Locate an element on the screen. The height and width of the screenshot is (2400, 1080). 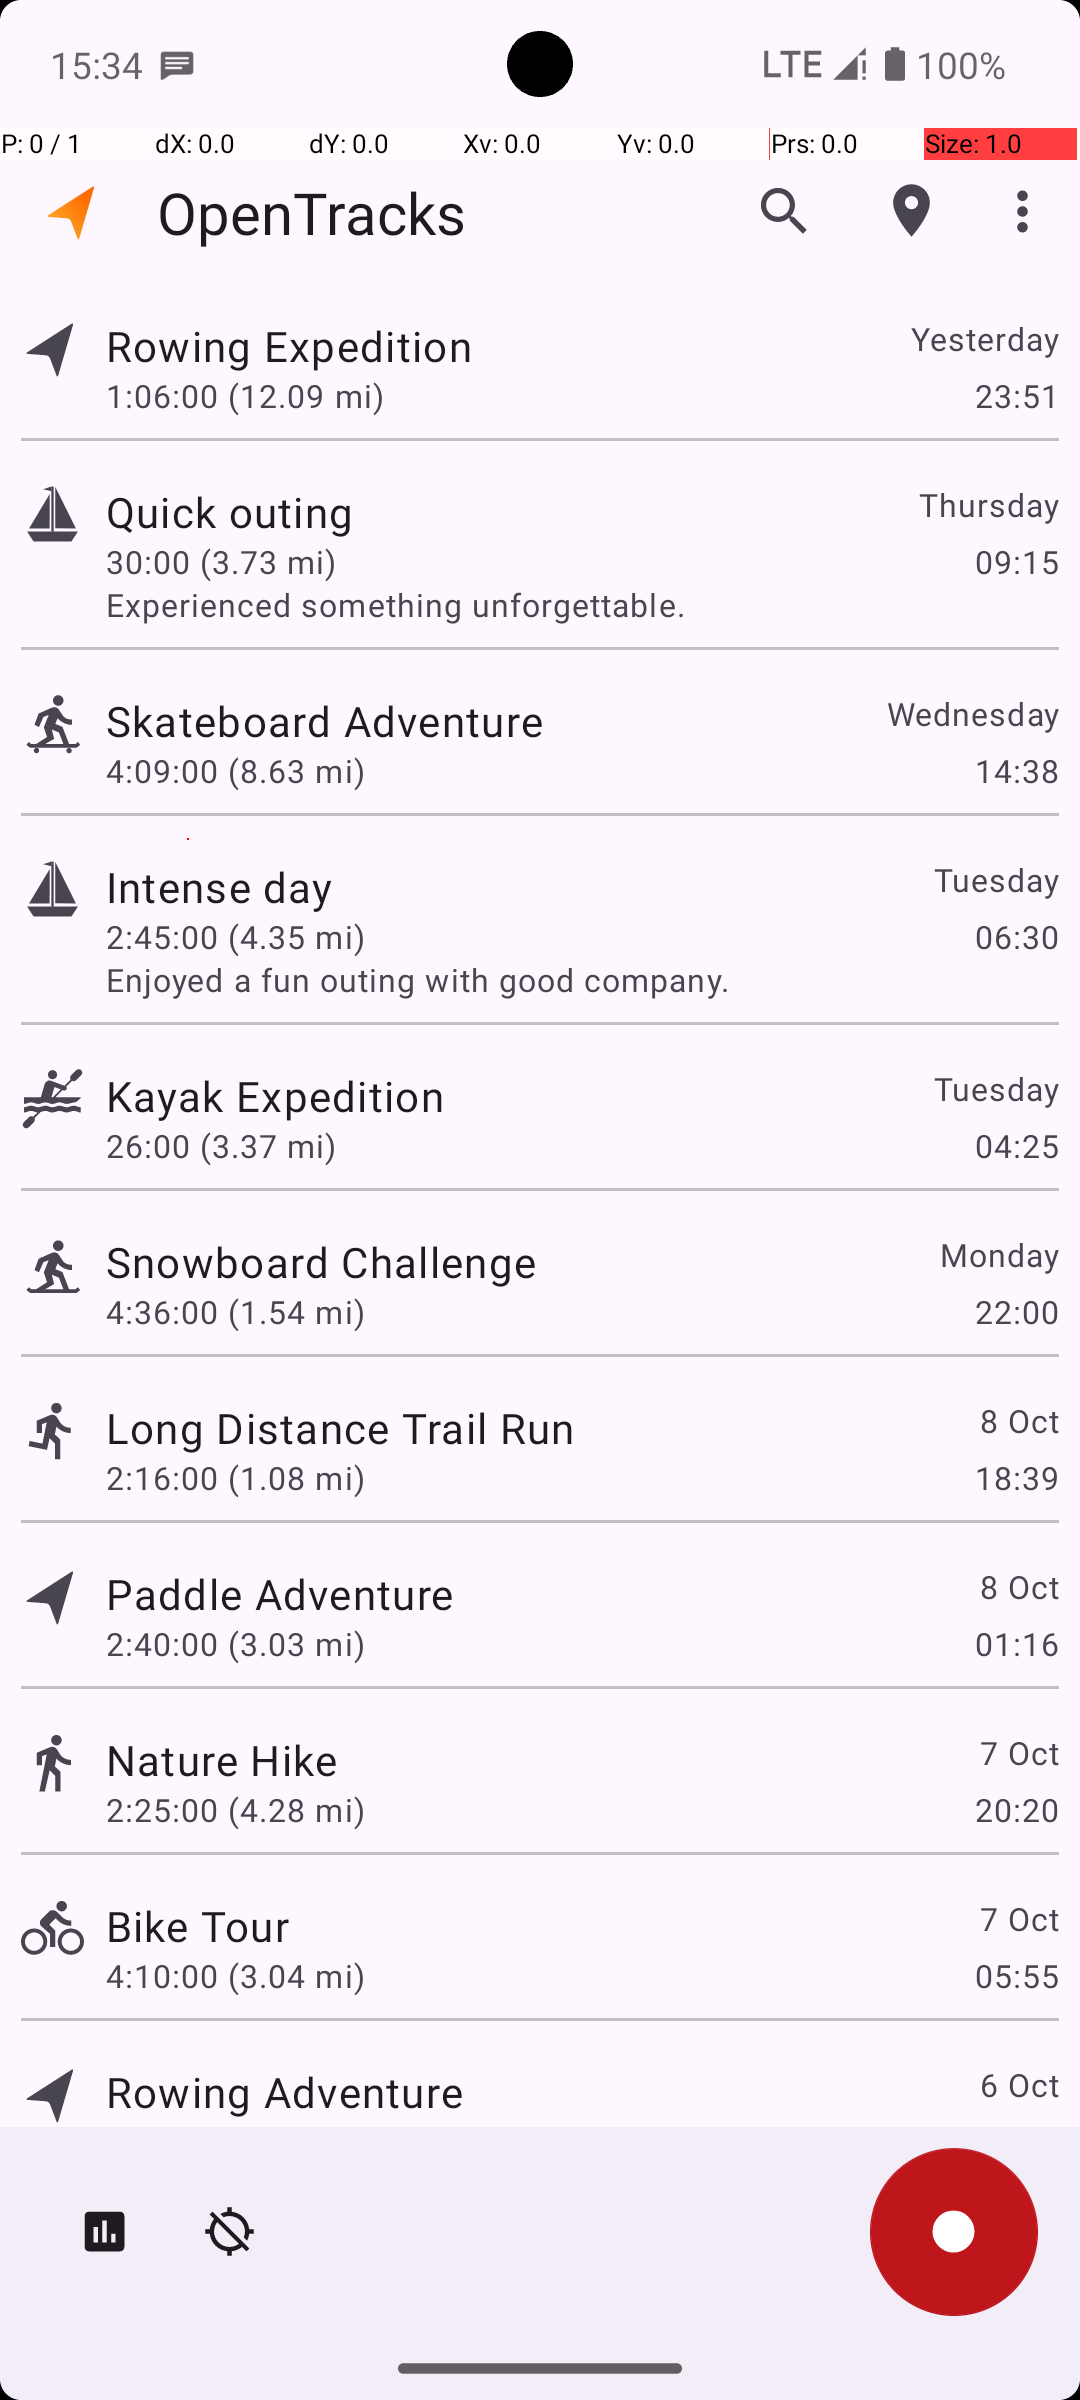
04:25 is located at coordinates (1016, 1146).